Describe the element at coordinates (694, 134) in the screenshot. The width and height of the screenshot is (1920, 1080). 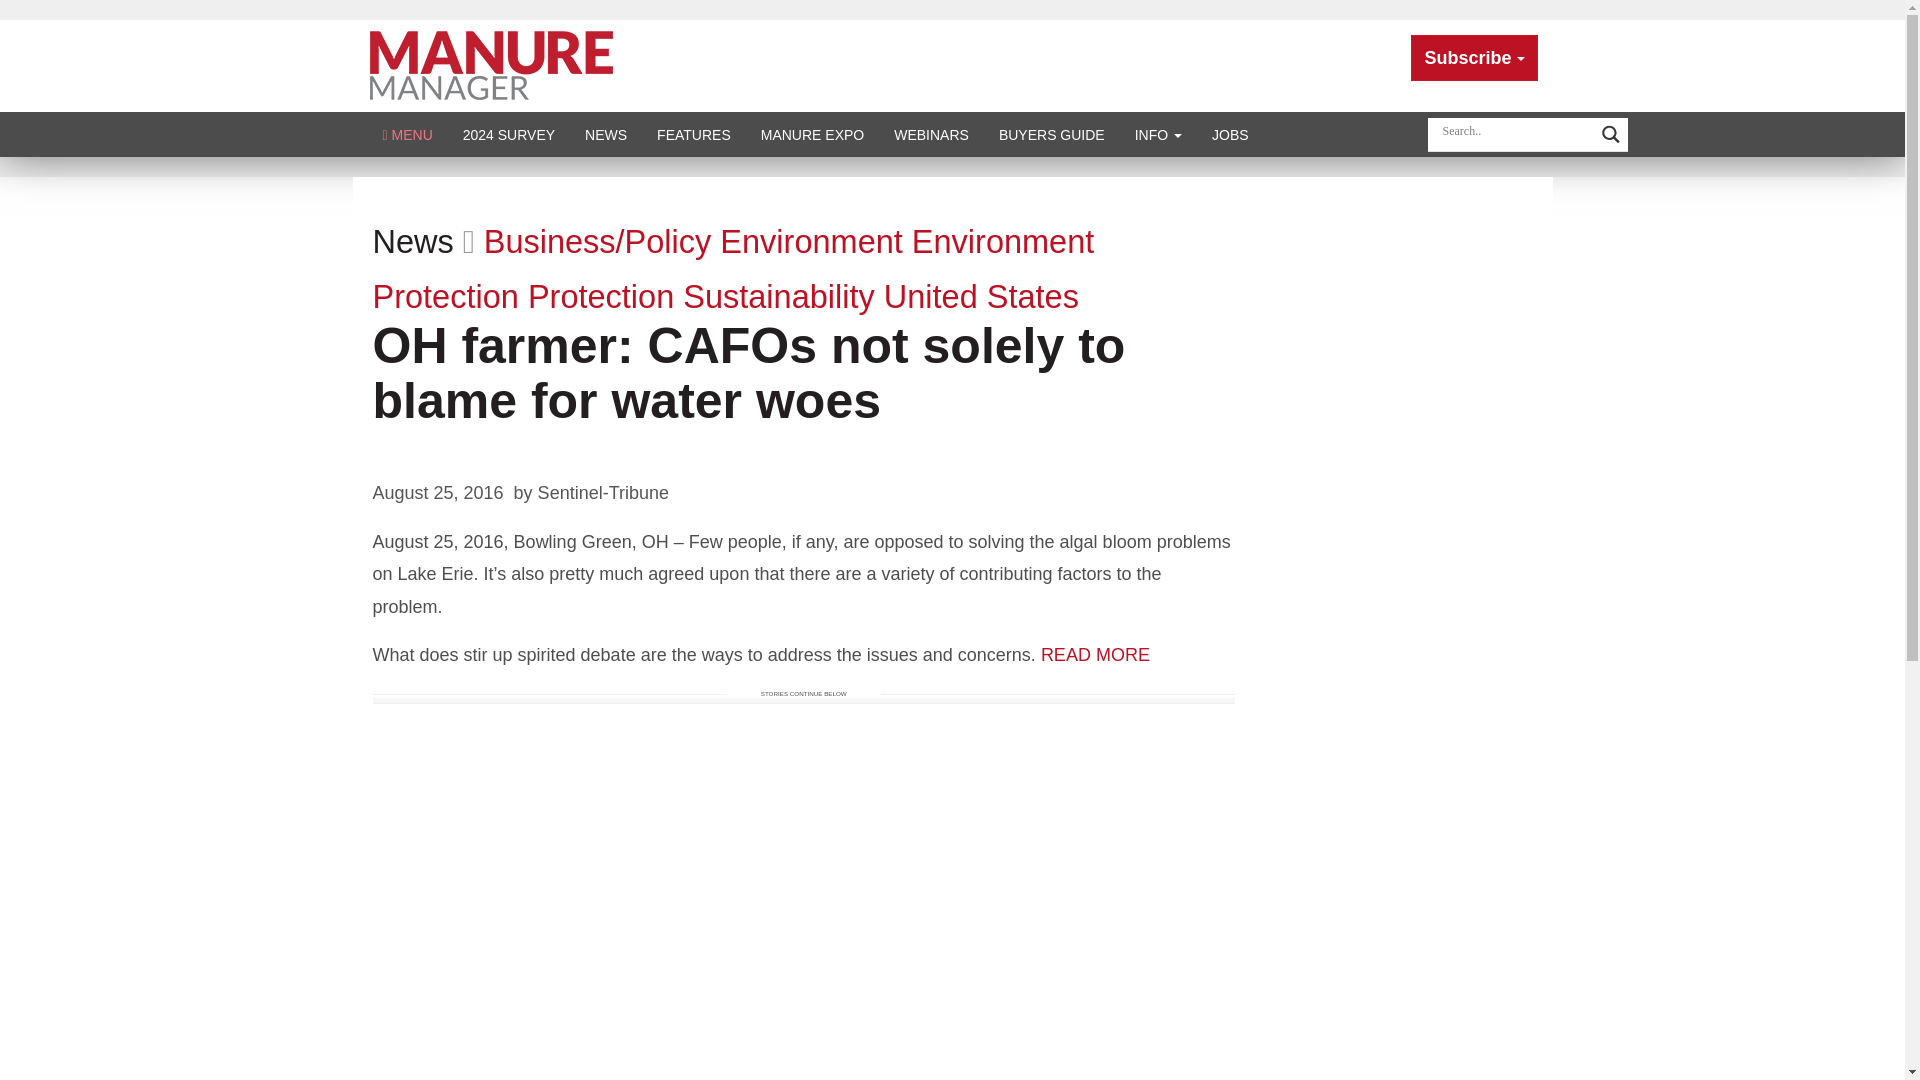
I see `FEATURES` at that location.